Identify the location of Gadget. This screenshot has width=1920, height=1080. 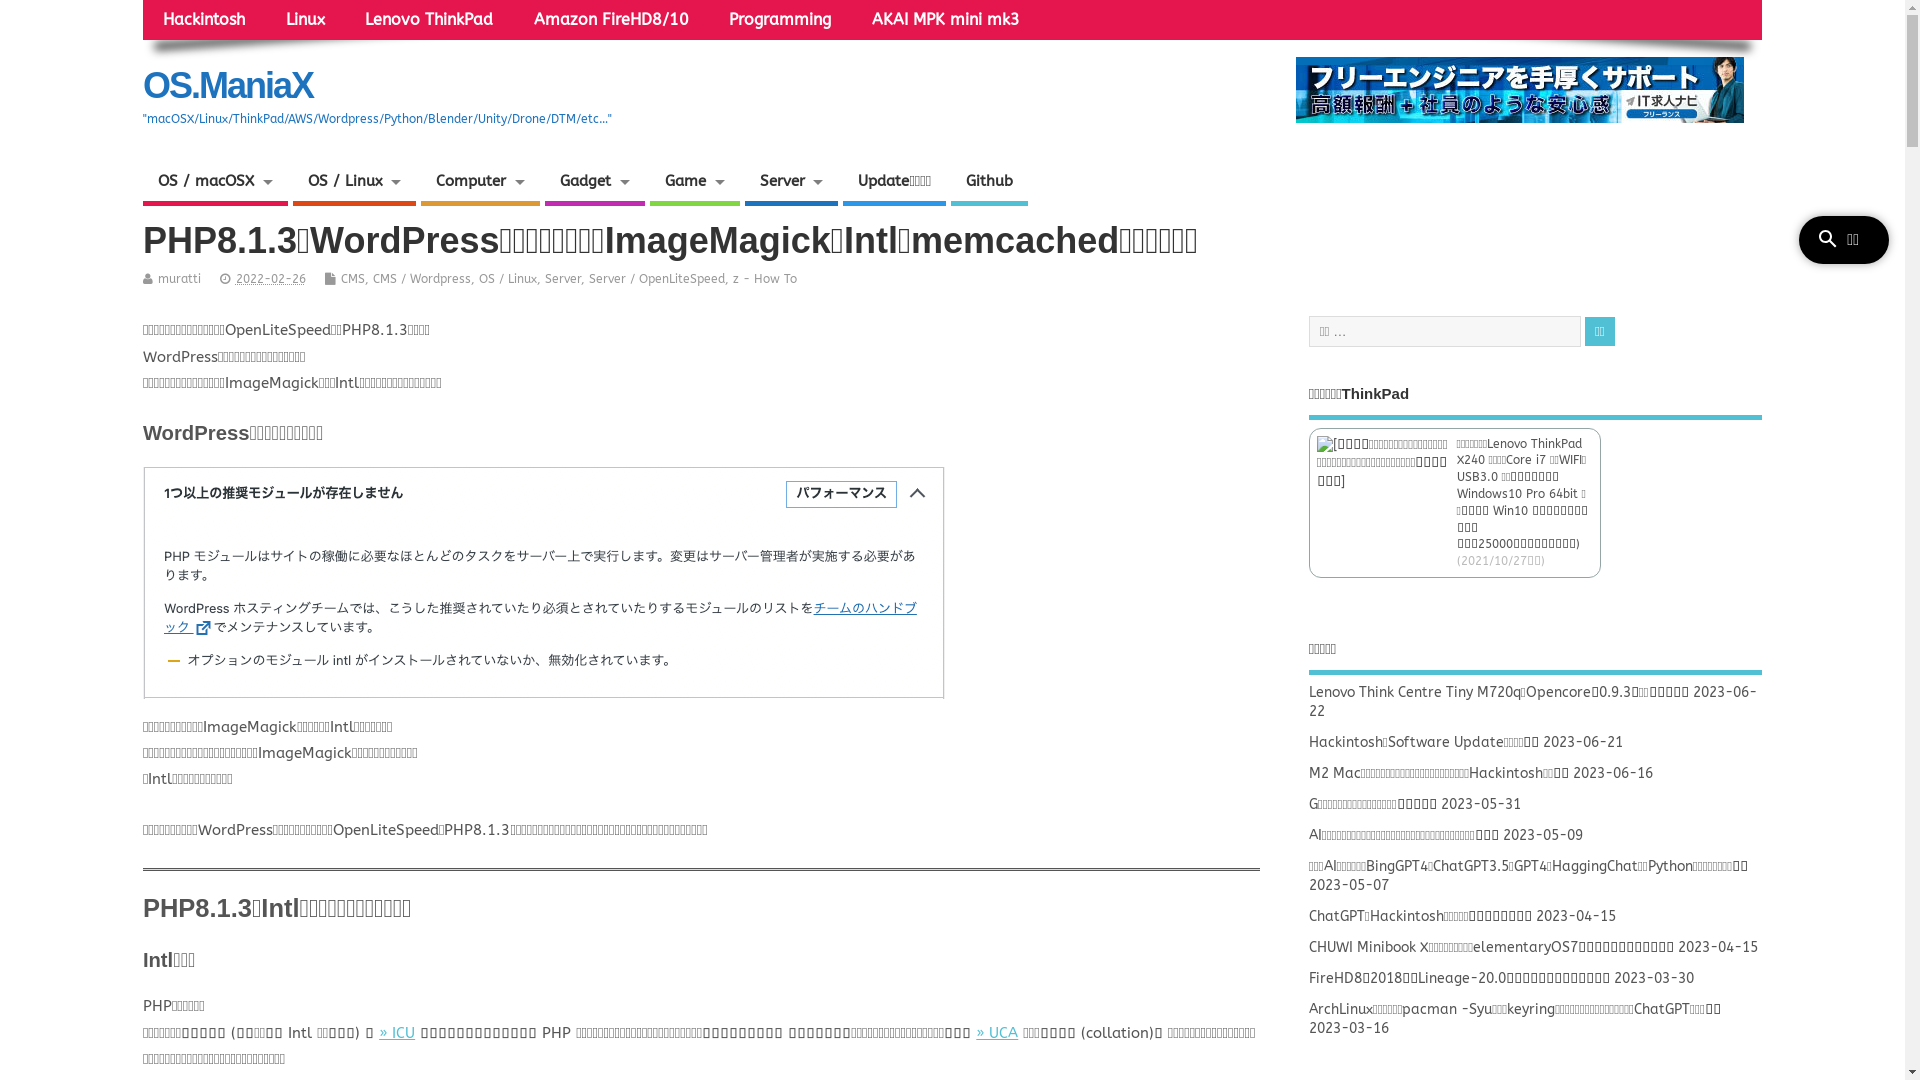
(595, 184).